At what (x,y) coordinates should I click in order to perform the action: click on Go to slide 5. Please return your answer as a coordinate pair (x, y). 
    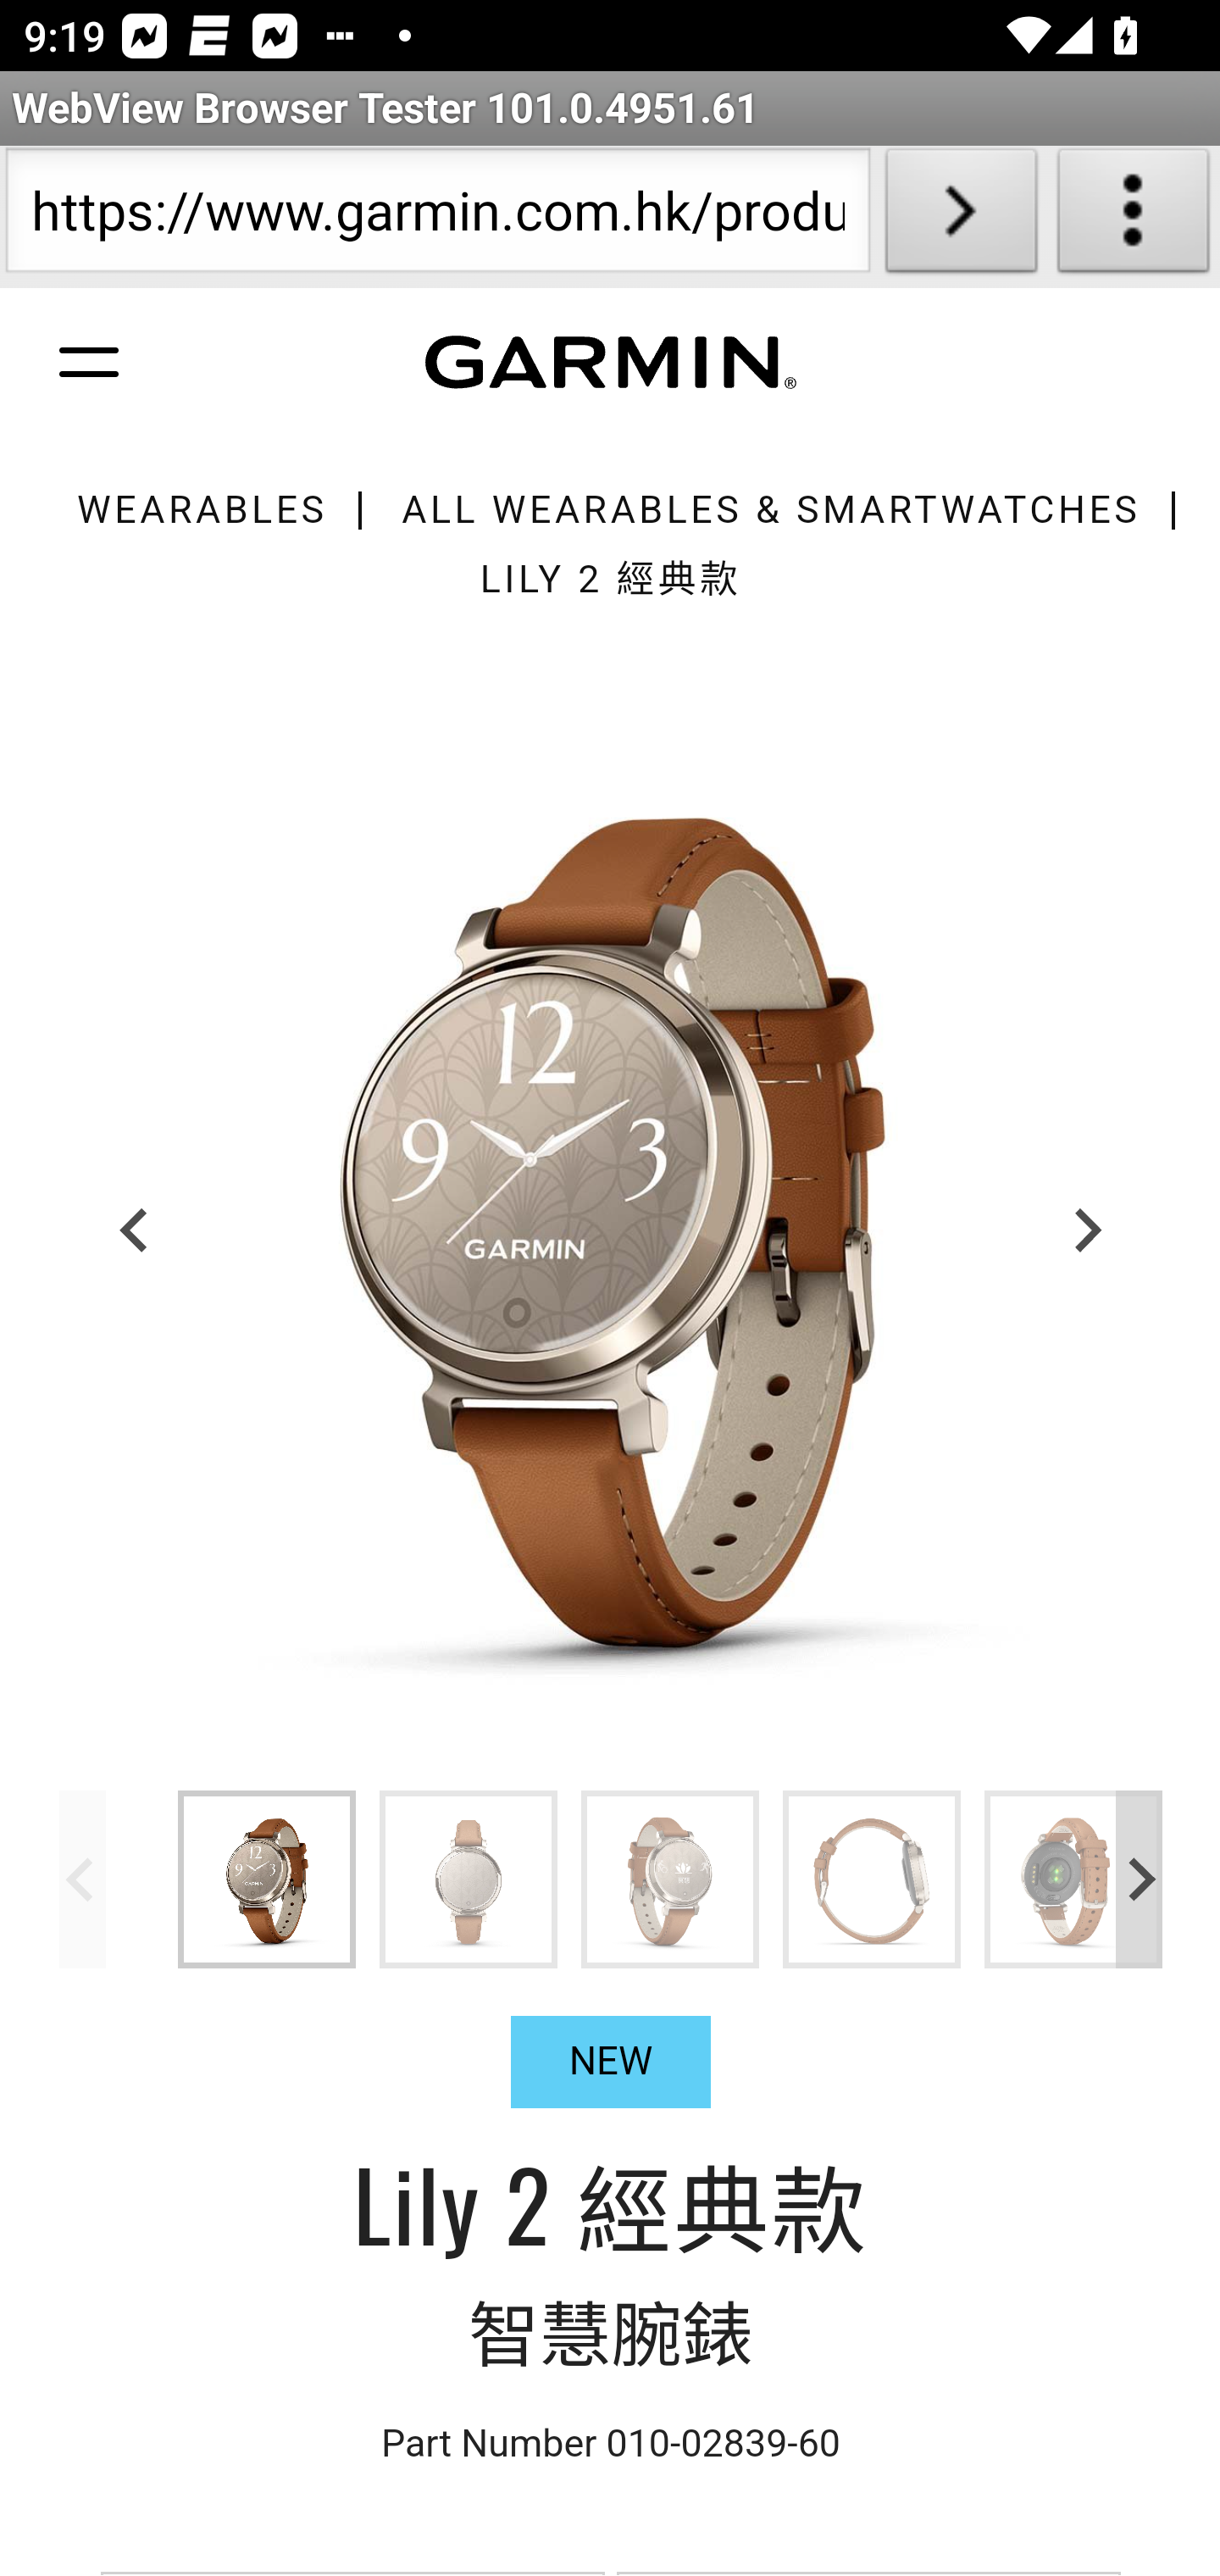
    Looking at the image, I should click on (1074, 1878).